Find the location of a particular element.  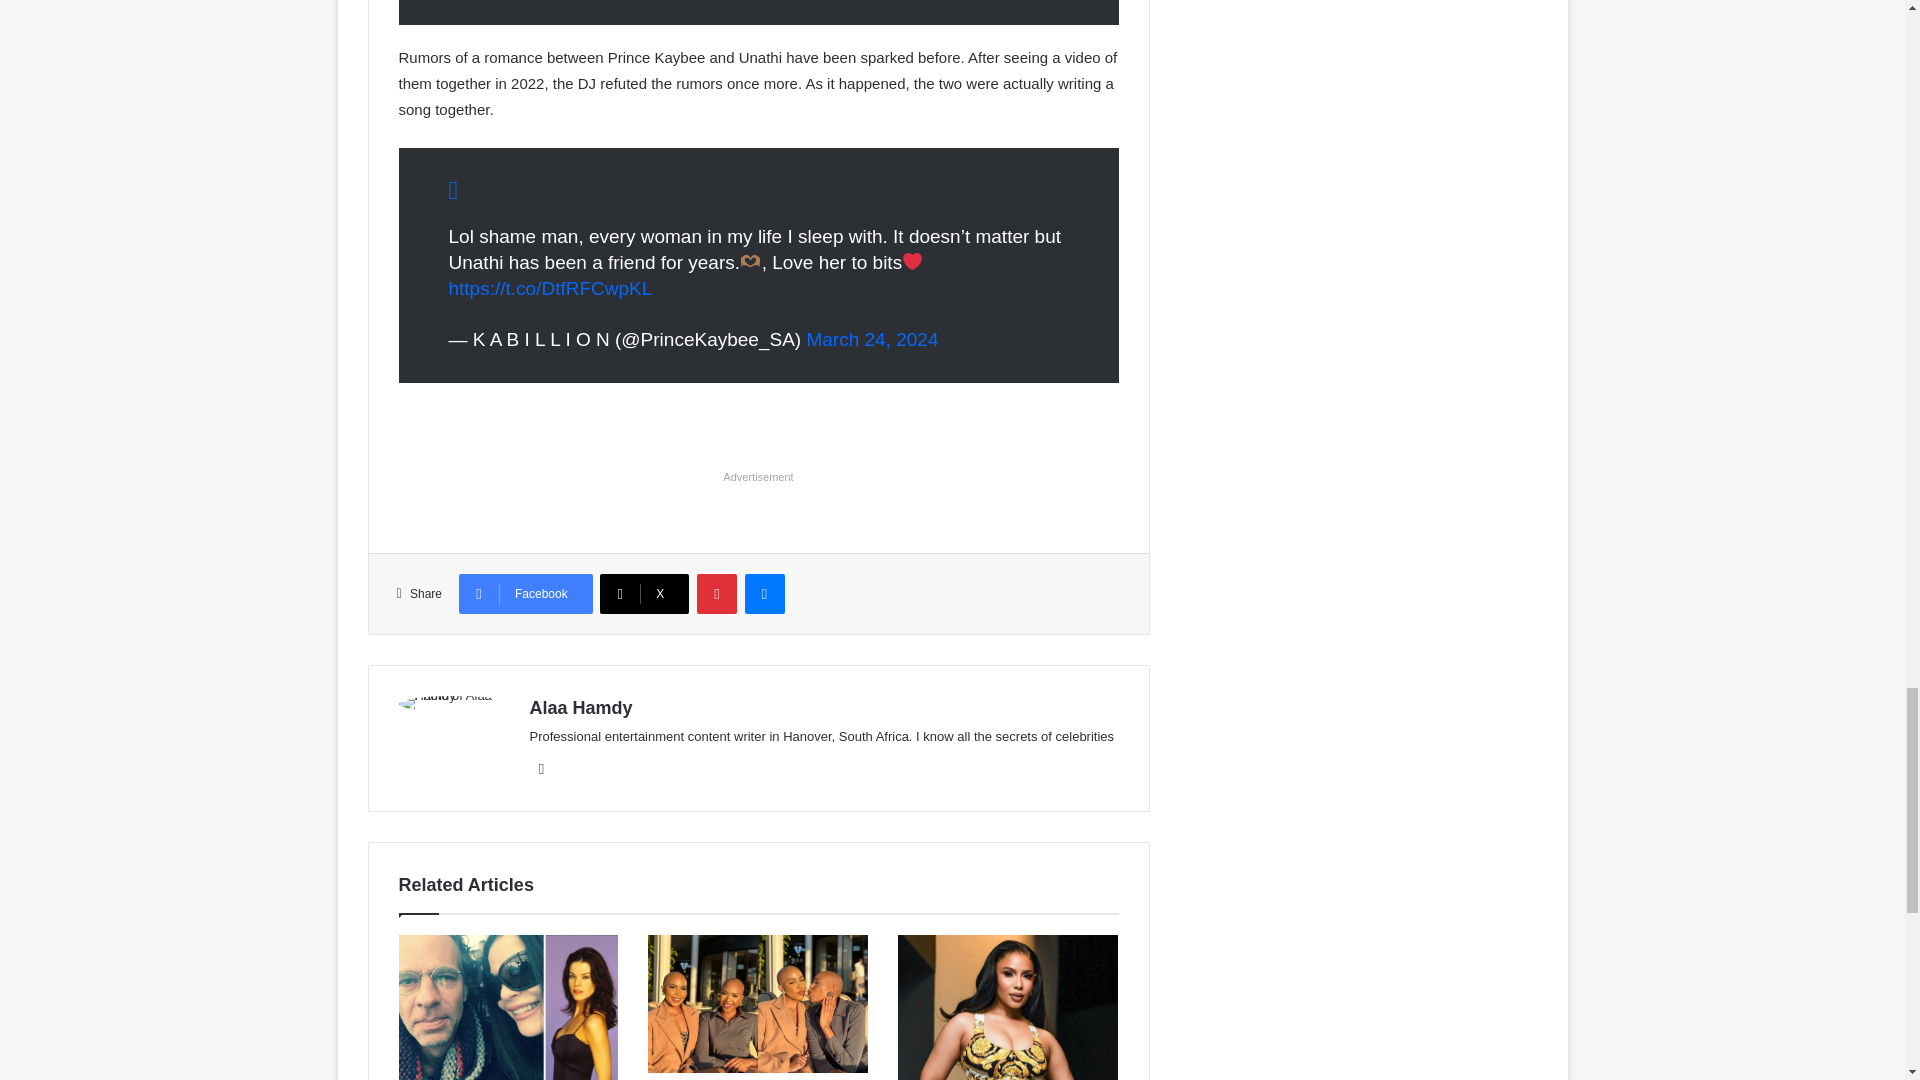

March 24, 2024 is located at coordinates (872, 339).